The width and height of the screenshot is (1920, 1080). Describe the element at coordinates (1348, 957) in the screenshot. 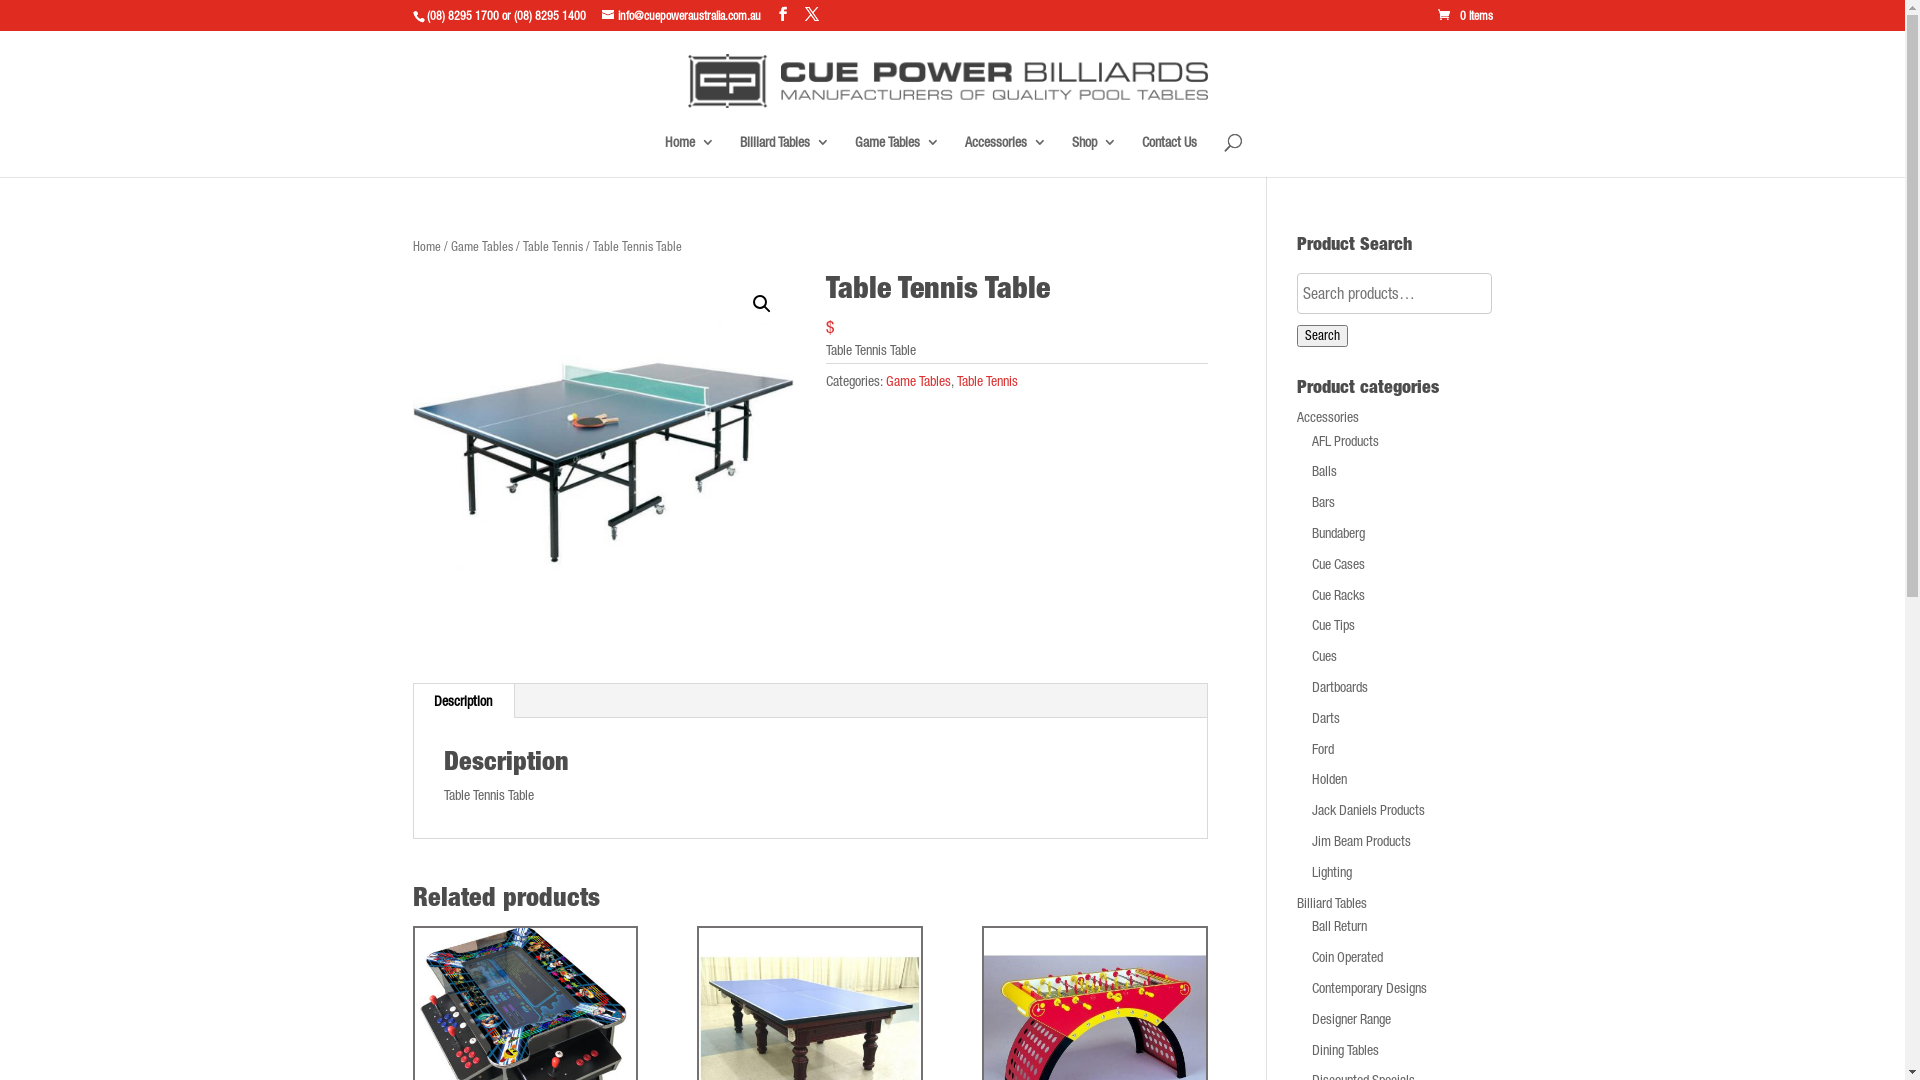

I see `Coin Operated` at that location.